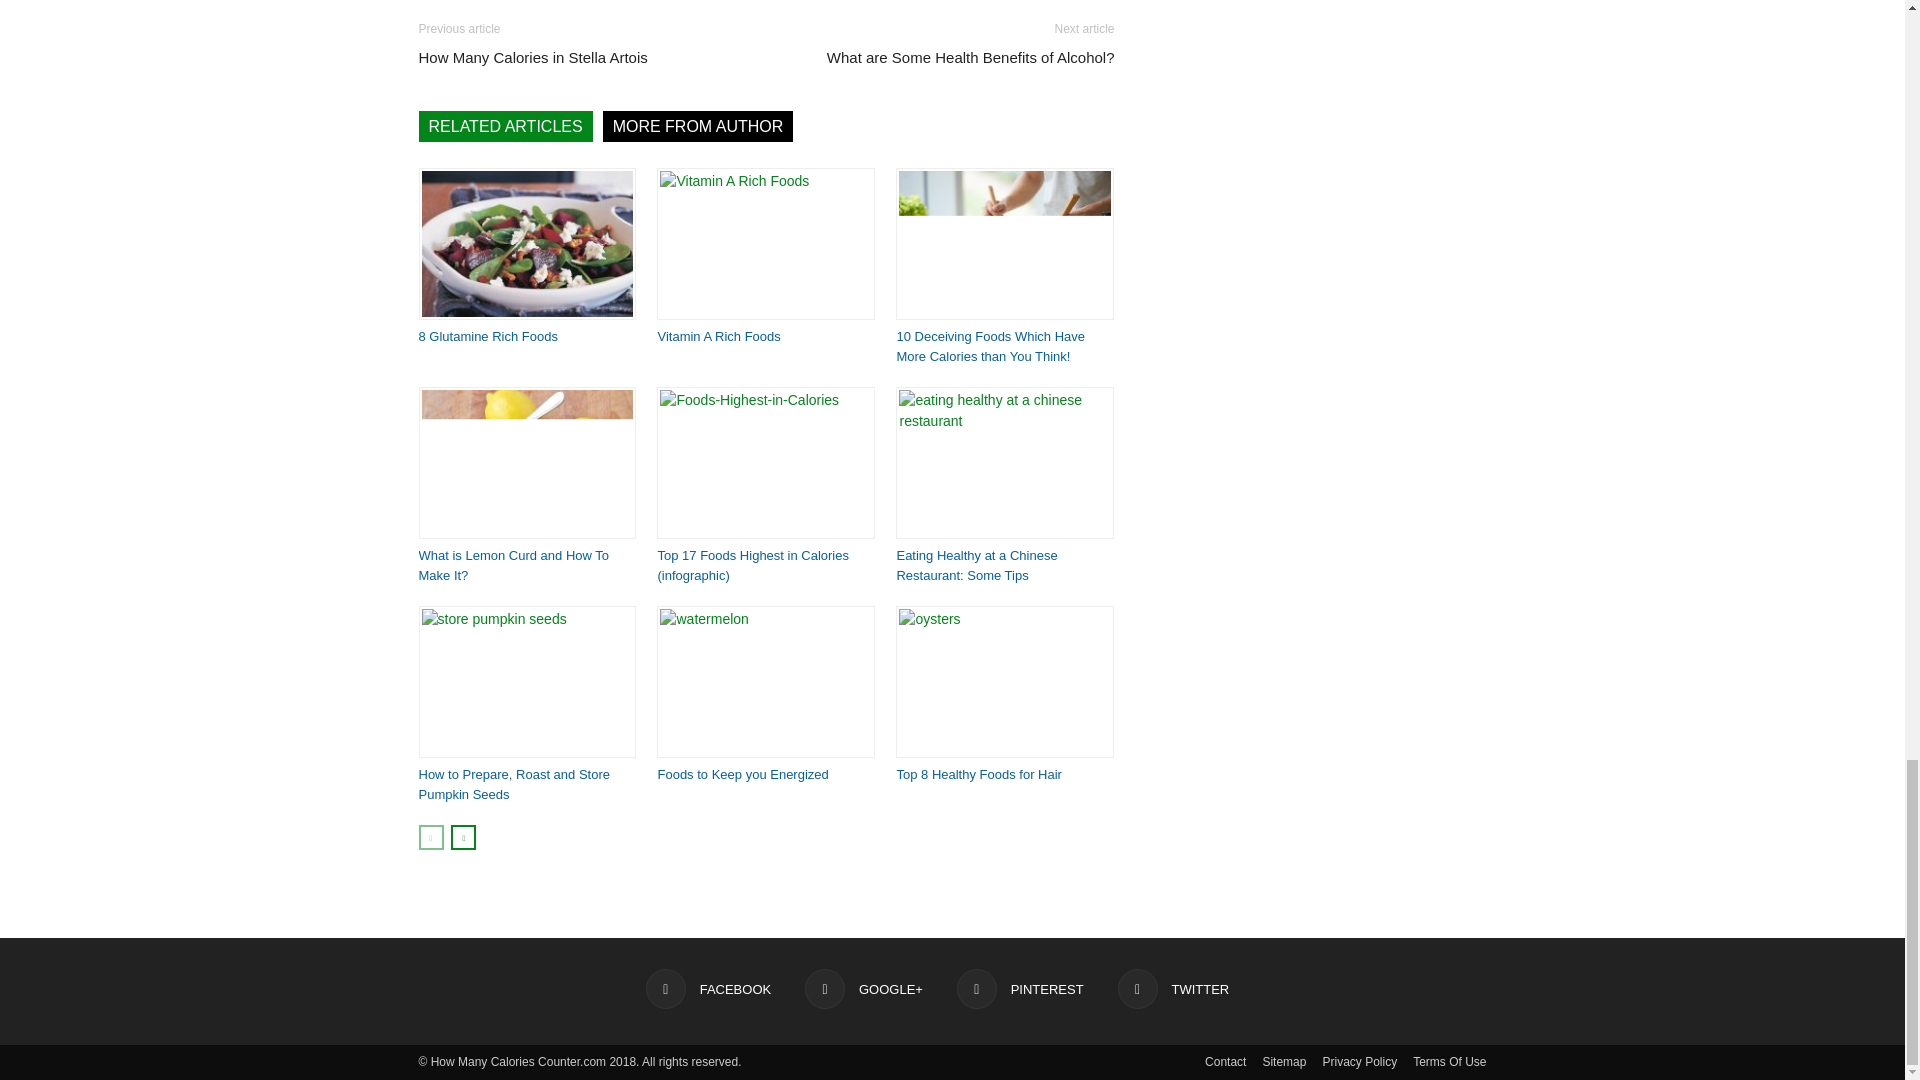 The width and height of the screenshot is (1920, 1080). Describe the element at coordinates (532, 58) in the screenshot. I see `How Many Calories in Stella Artois` at that location.